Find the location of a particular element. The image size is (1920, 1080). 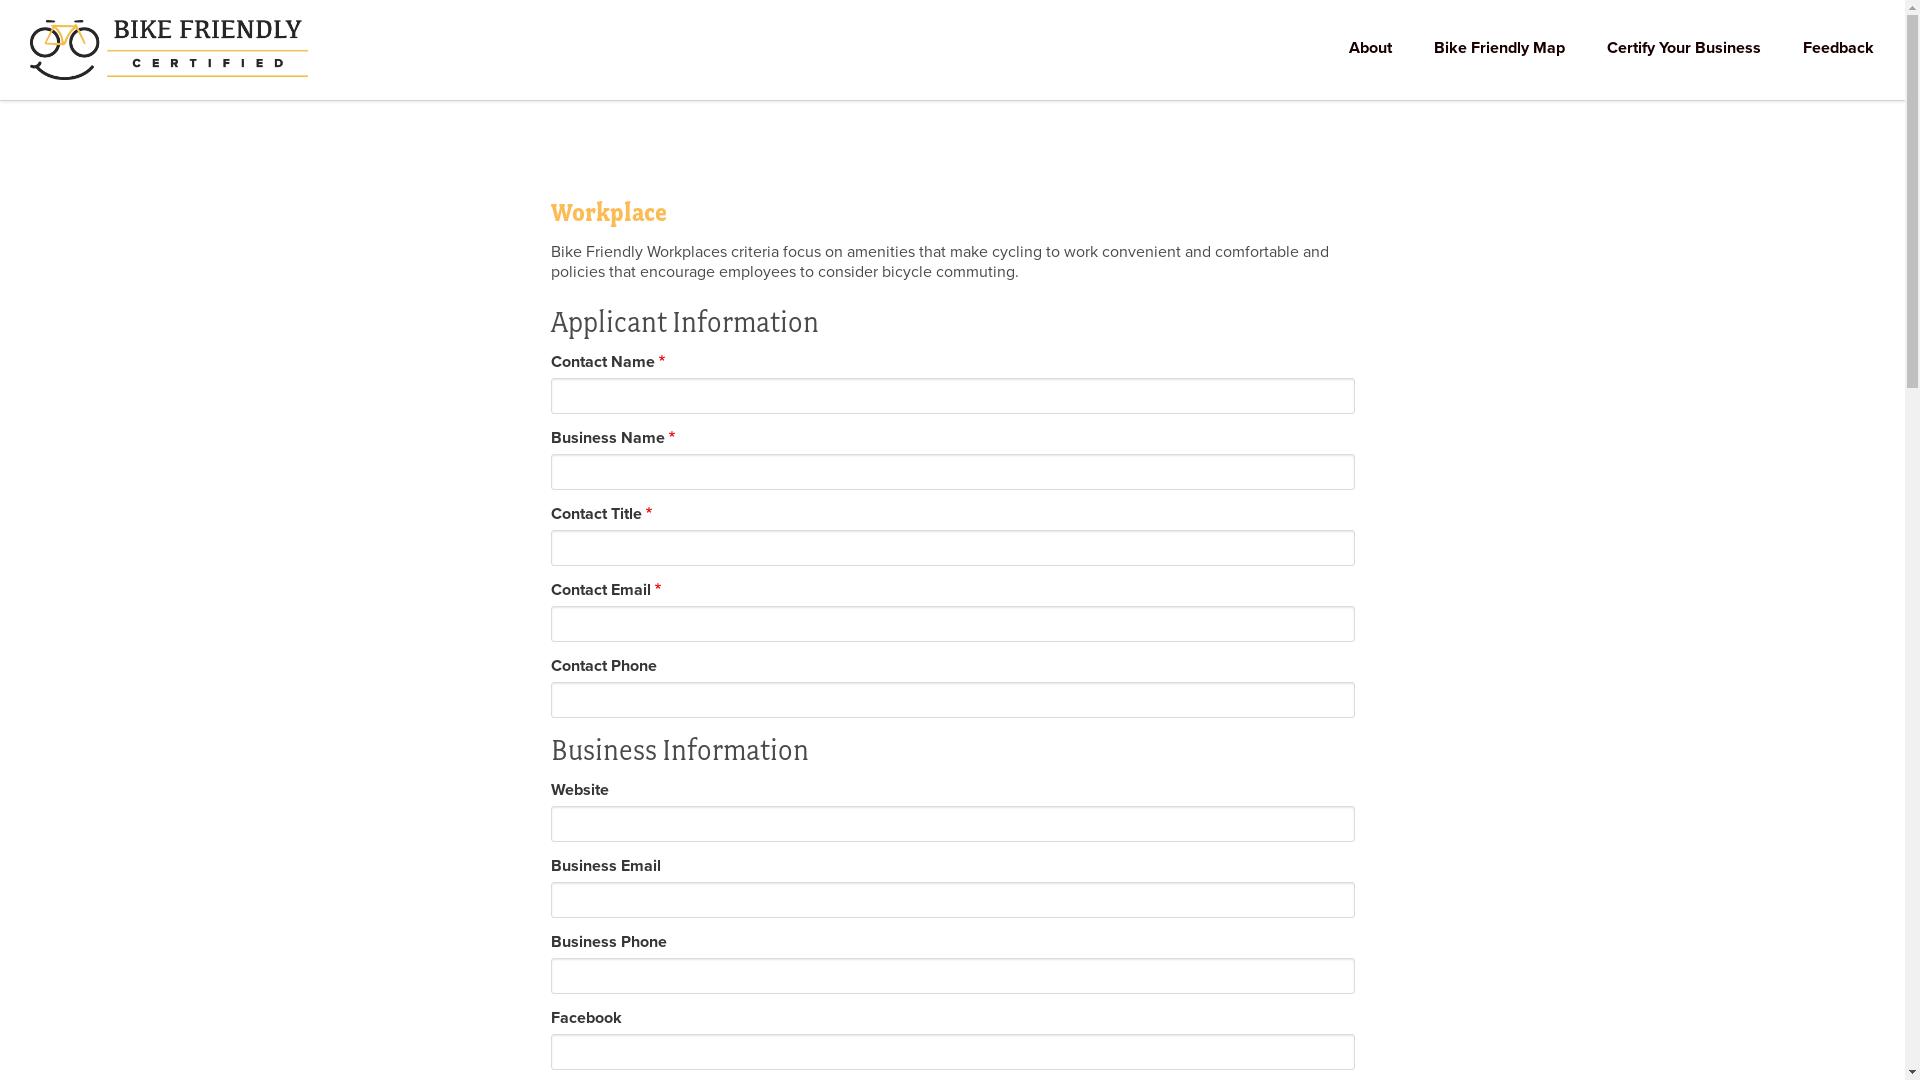

Certify Your Business is located at coordinates (1684, 50).